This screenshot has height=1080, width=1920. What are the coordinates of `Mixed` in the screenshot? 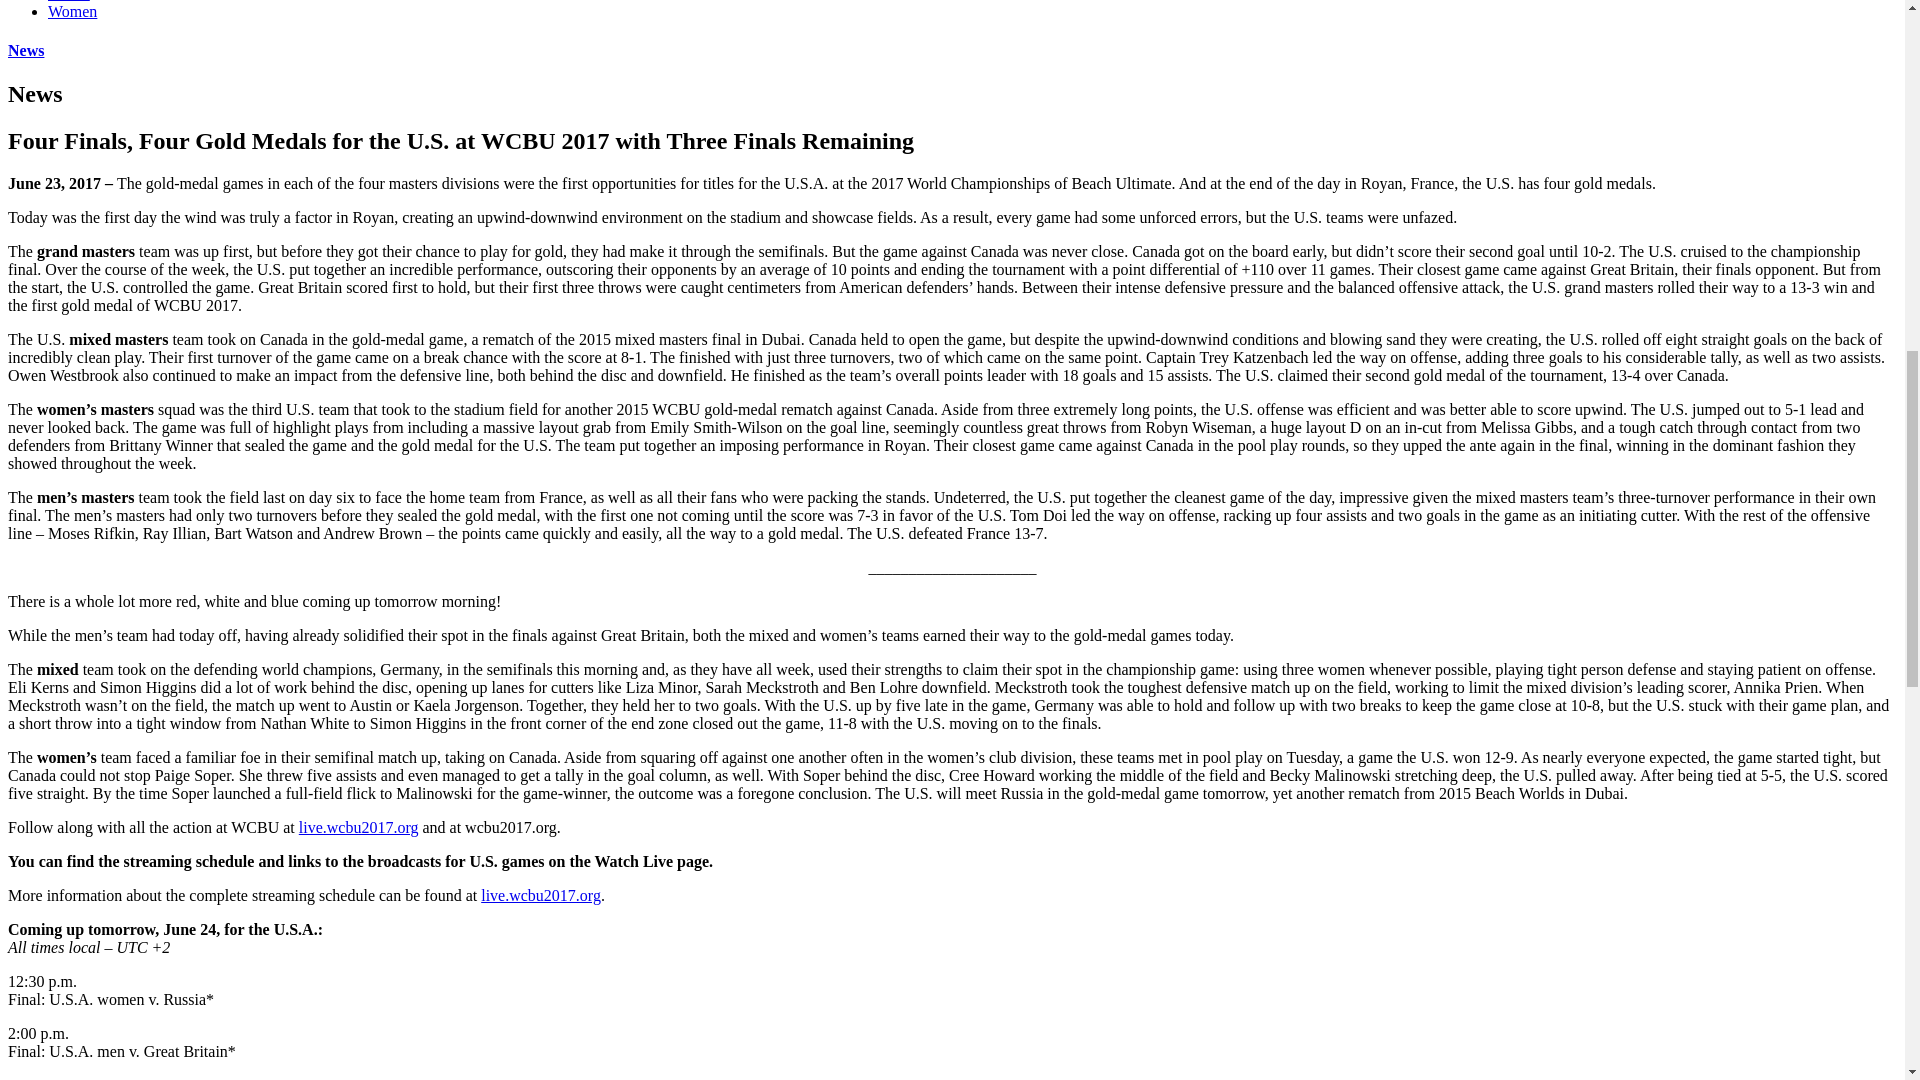 It's located at (69, 1).